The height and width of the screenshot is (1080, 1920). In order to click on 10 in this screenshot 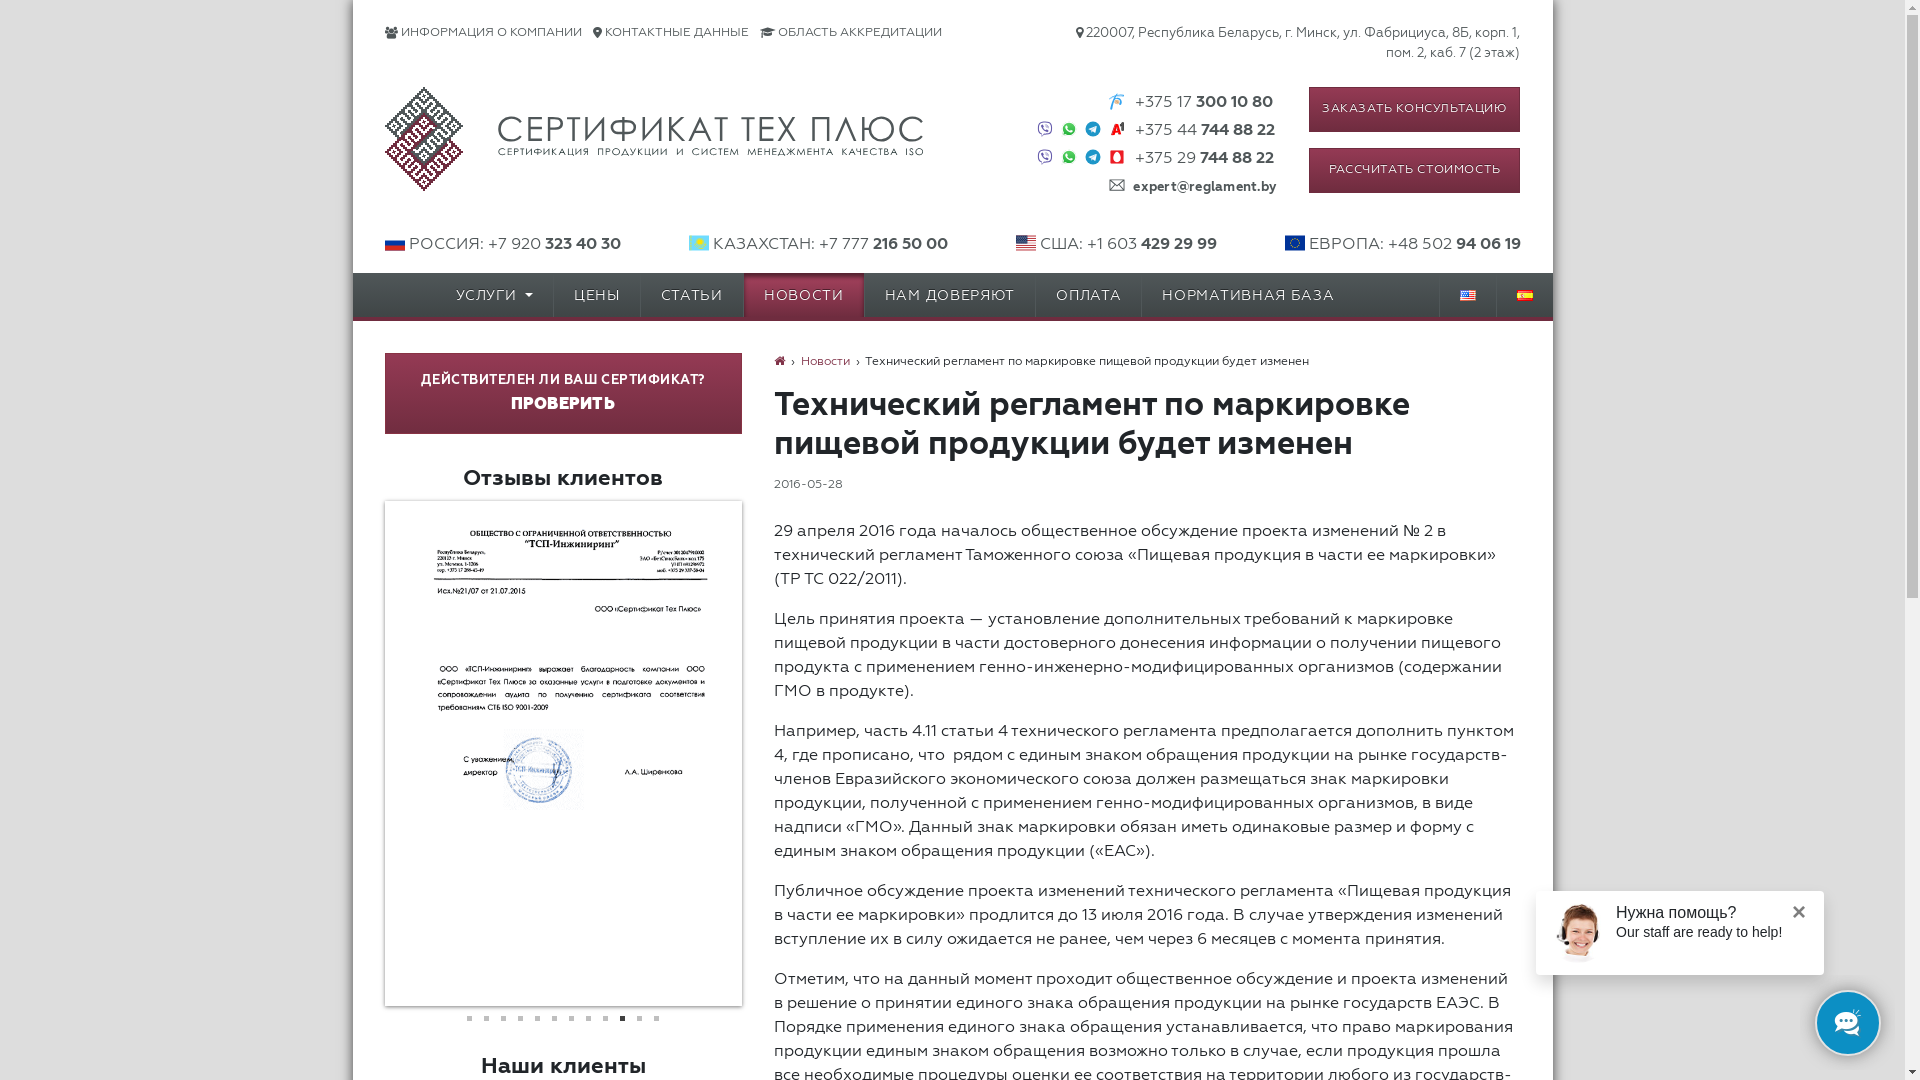, I will do `click(622, 1018)`.